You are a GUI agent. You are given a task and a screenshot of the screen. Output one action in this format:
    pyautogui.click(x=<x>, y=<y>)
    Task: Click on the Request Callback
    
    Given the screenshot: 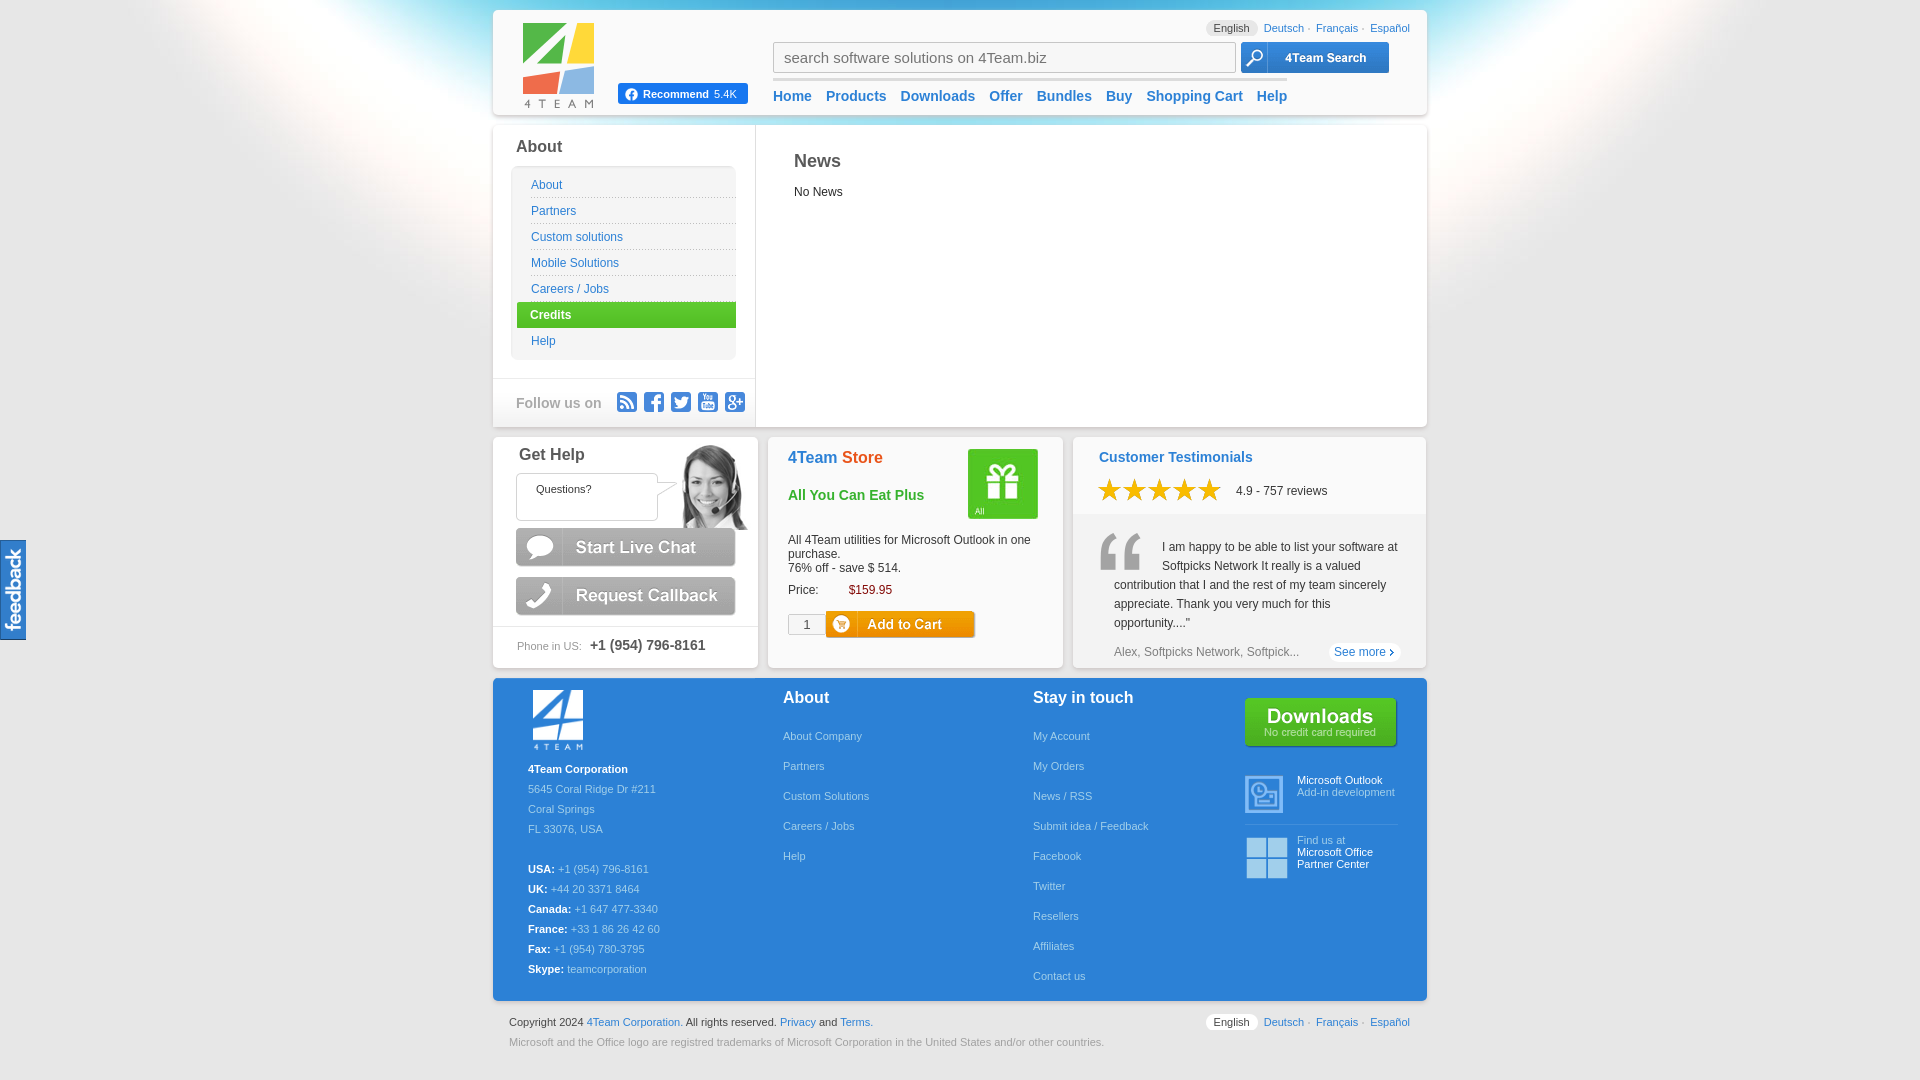 What is the action you would take?
    pyautogui.click(x=628, y=596)
    